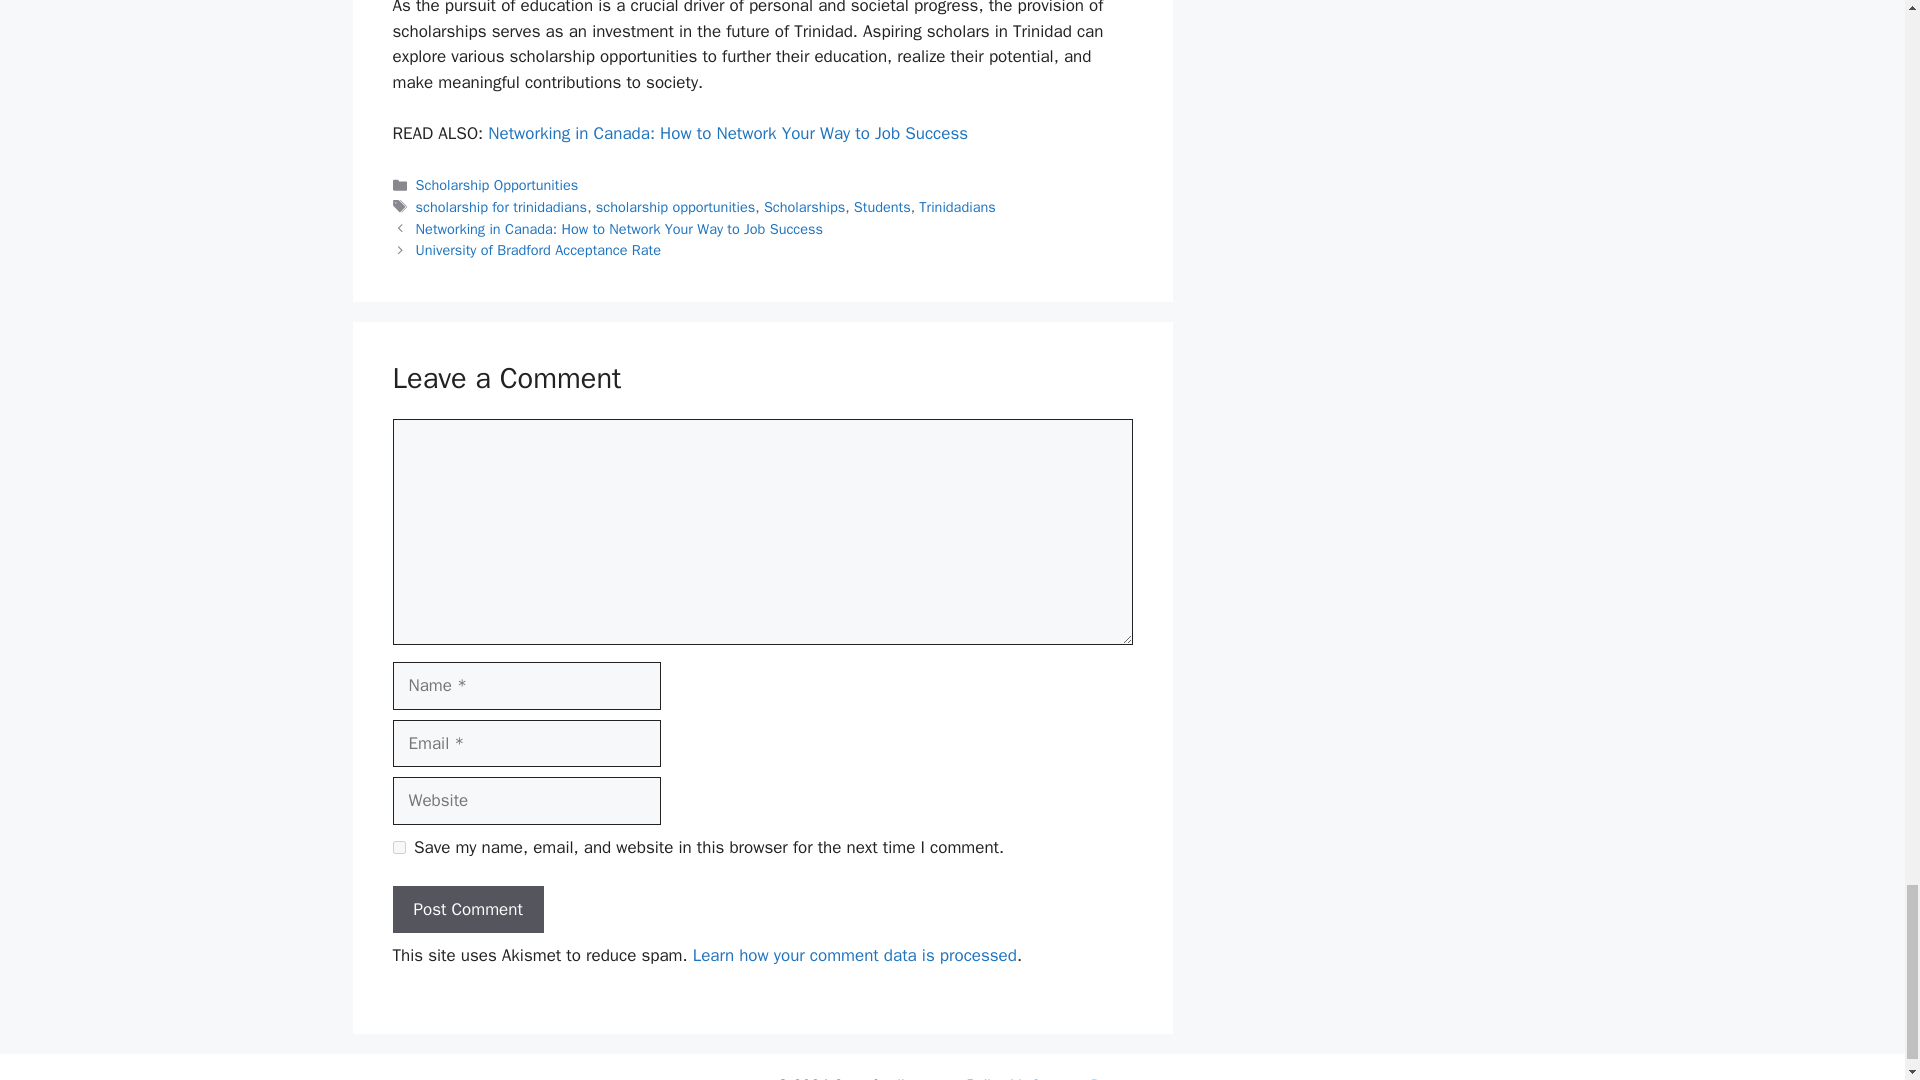 The image size is (1920, 1080). Describe the element at coordinates (620, 228) in the screenshot. I see `Networking in Canada: How to Network Your Way to Job Success` at that location.